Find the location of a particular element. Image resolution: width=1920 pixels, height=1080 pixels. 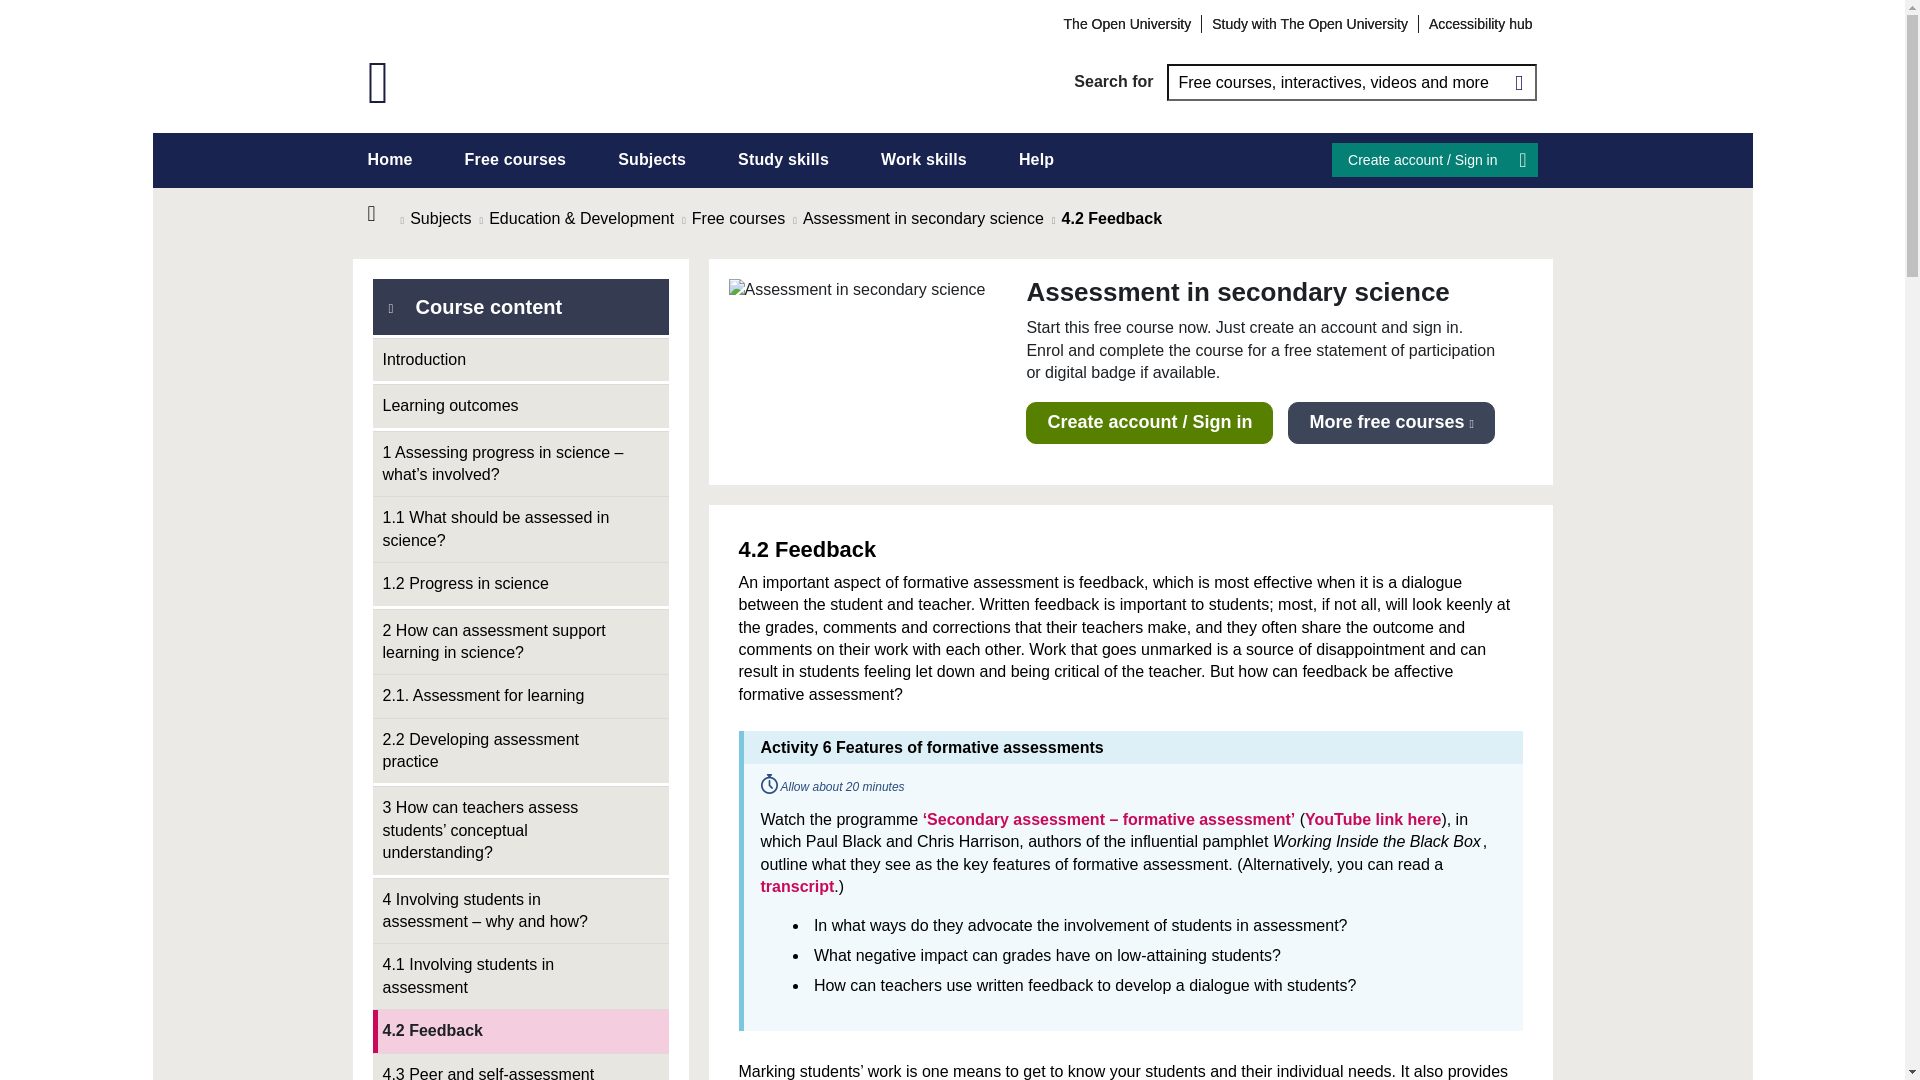

Home is located at coordinates (390, 160).